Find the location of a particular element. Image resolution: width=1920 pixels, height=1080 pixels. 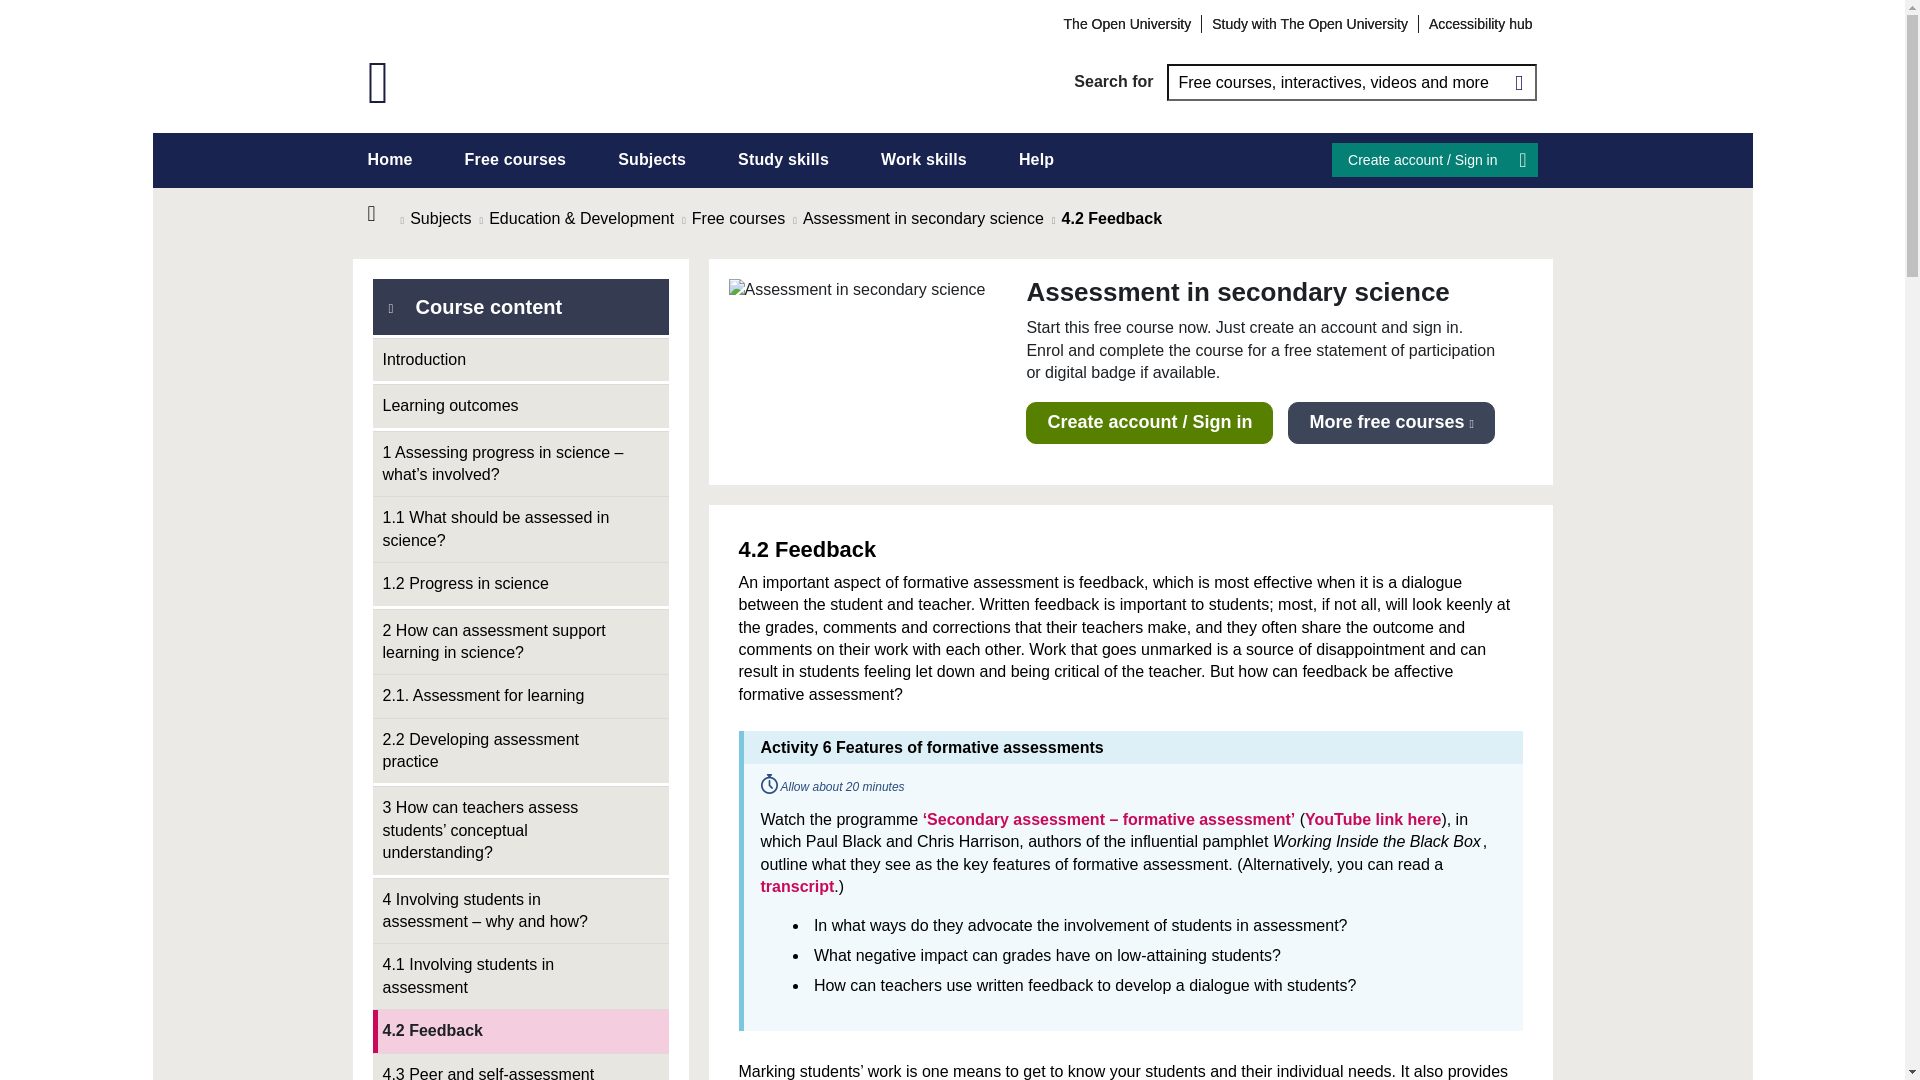

Home is located at coordinates (390, 160).